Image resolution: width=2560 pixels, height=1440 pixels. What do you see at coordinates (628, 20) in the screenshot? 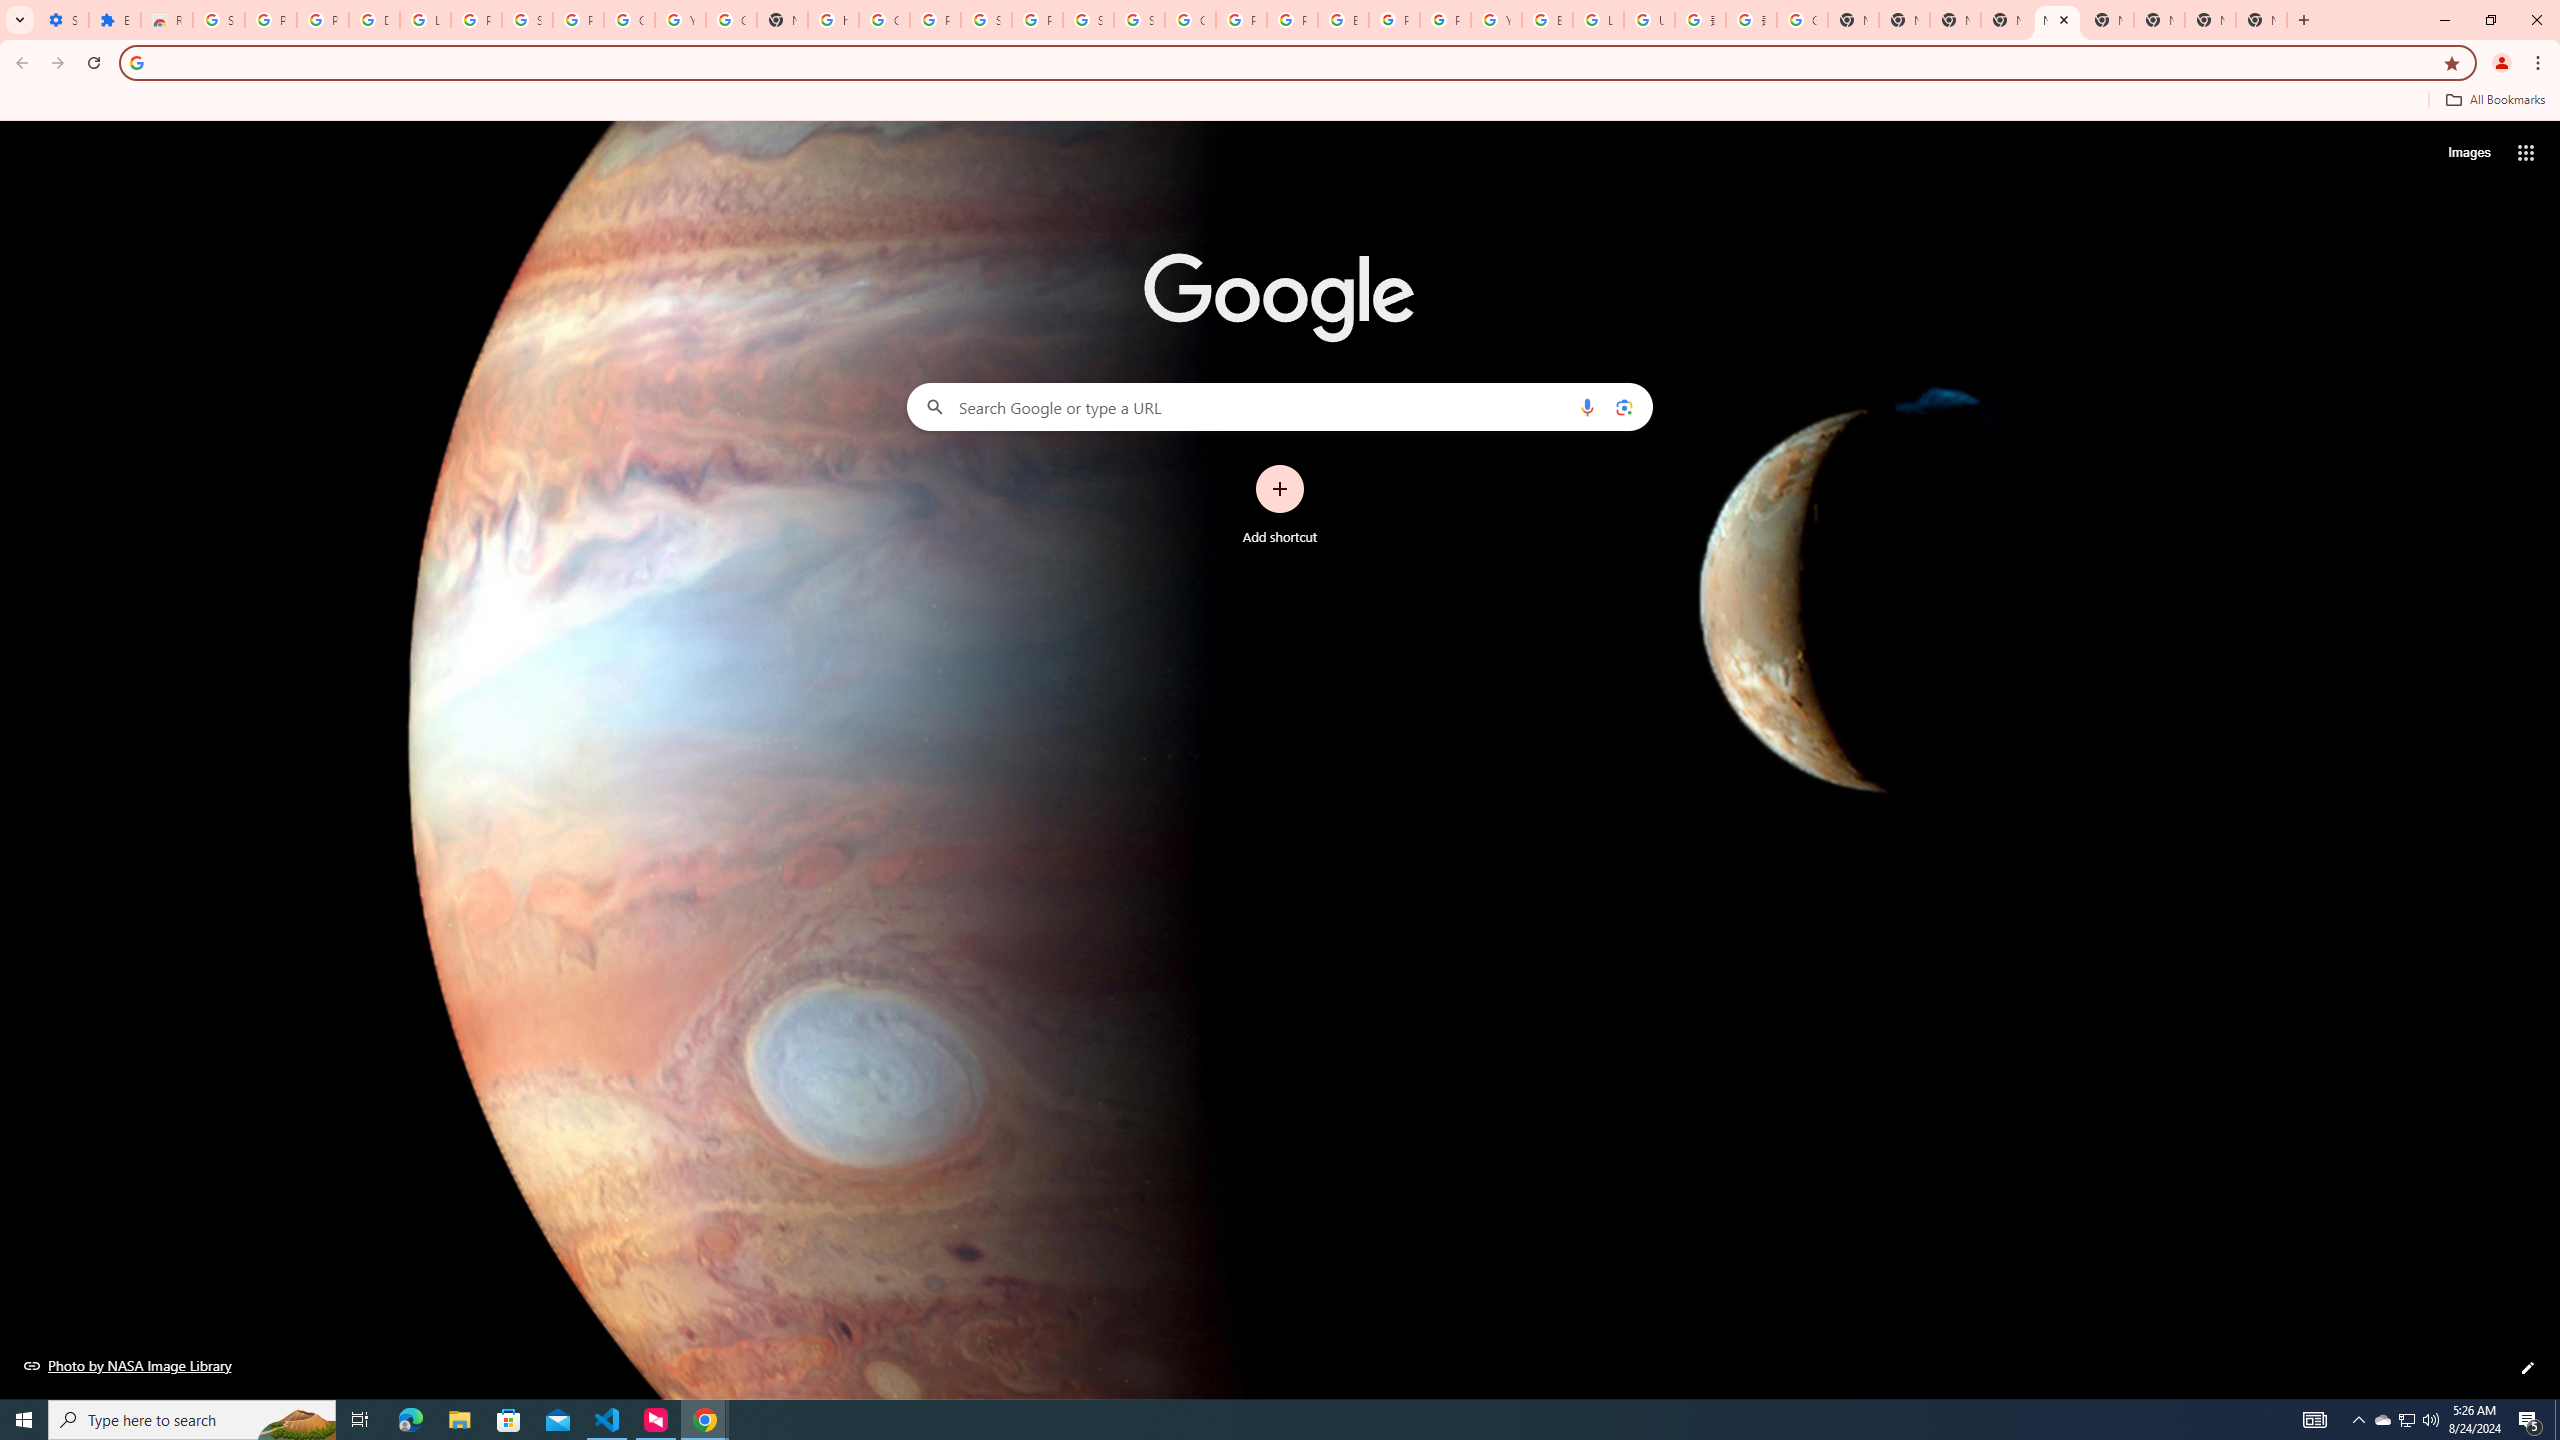
I see `Google Account` at bounding box center [628, 20].